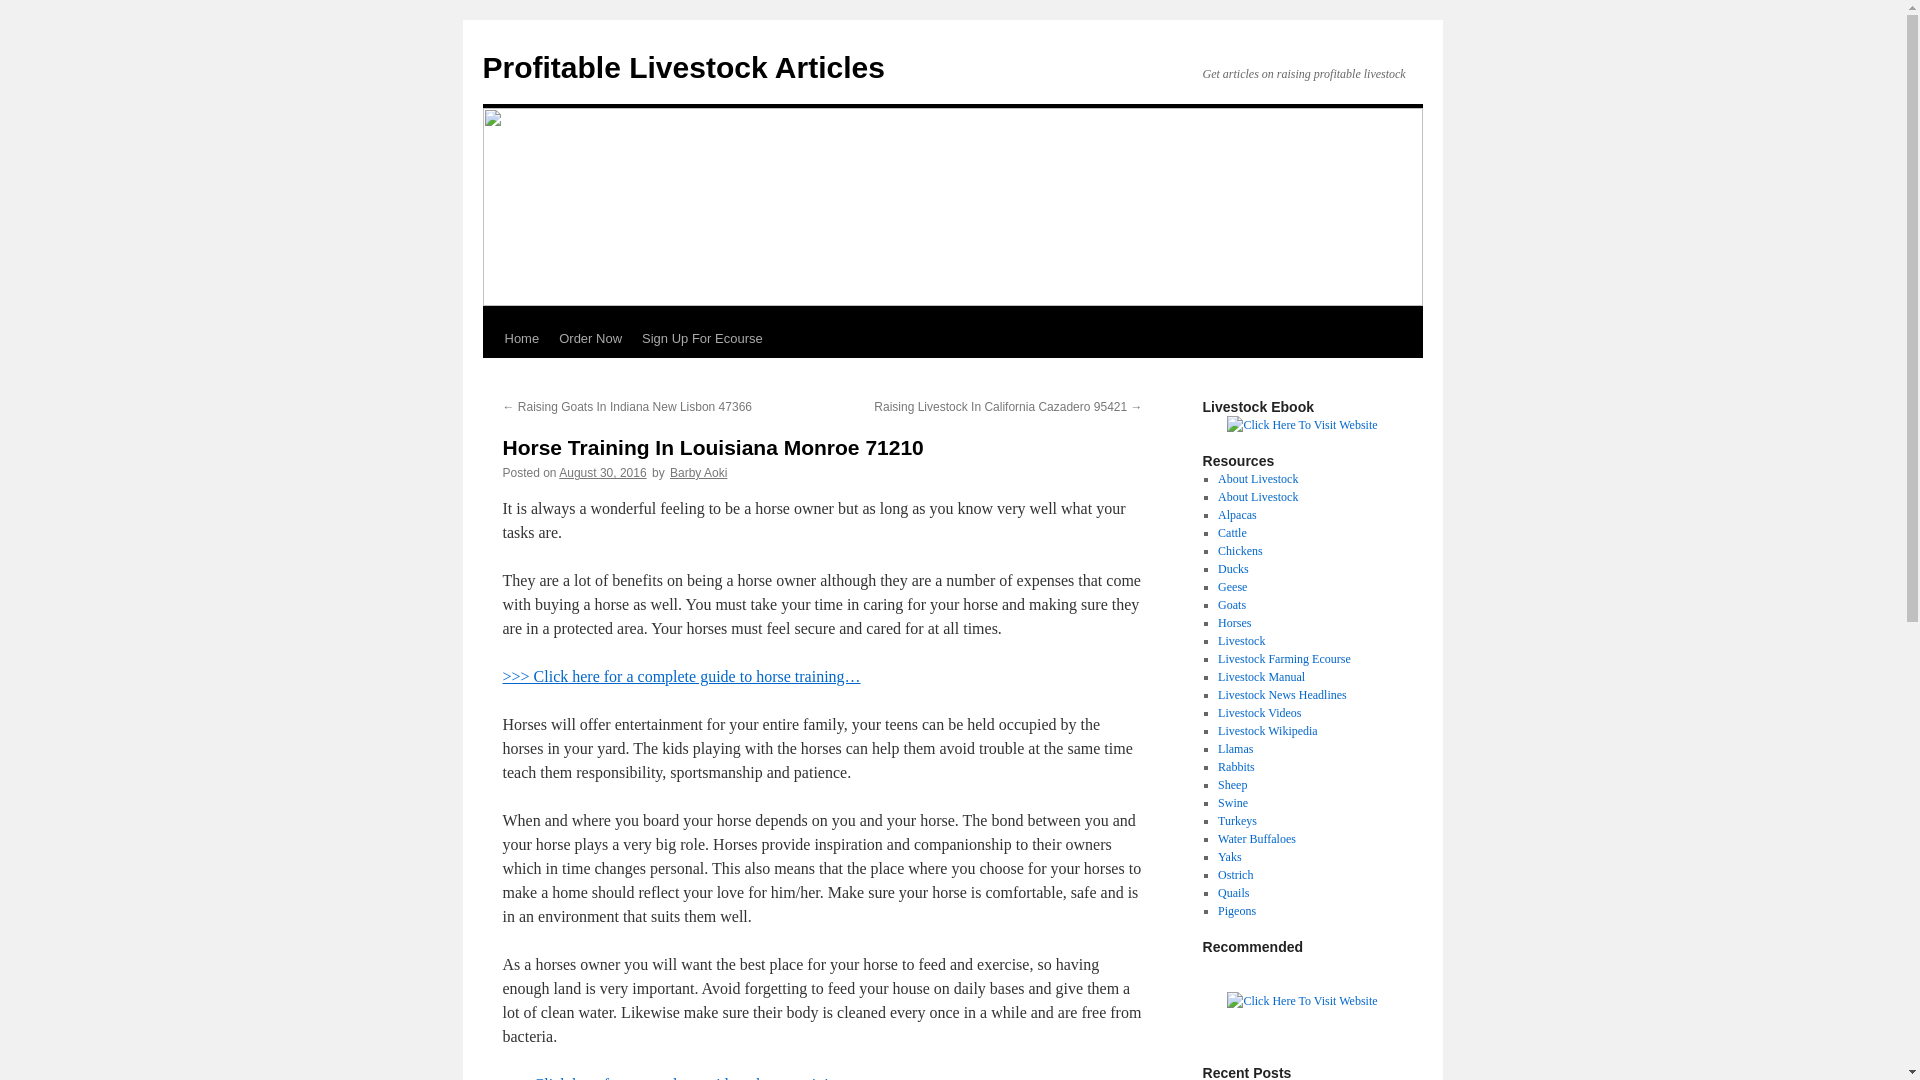 The height and width of the screenshot is (1080, 1920). What do you see at coordinates (1233, 568) in the screenshot?
I see `Ducks` at bounding box center [1233, 568].